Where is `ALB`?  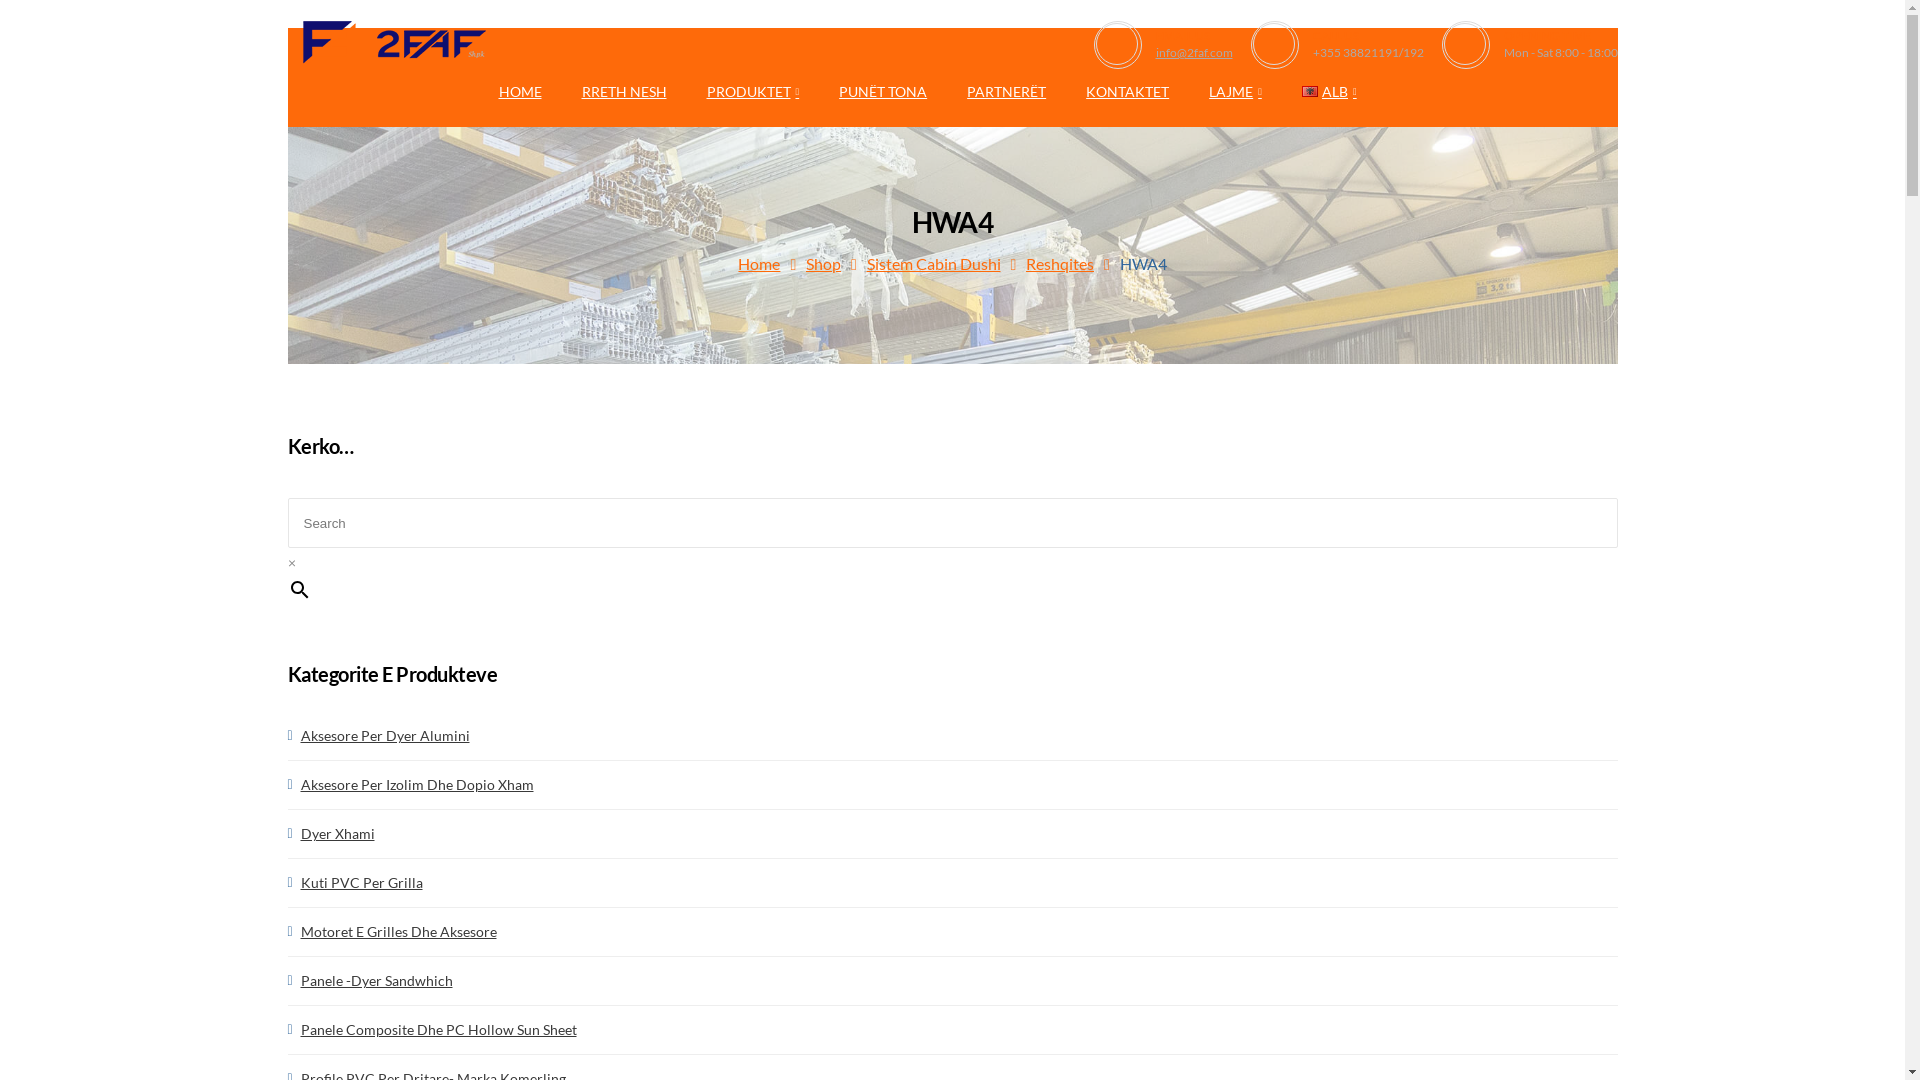
ALB is located at coordinates (1310, 92).